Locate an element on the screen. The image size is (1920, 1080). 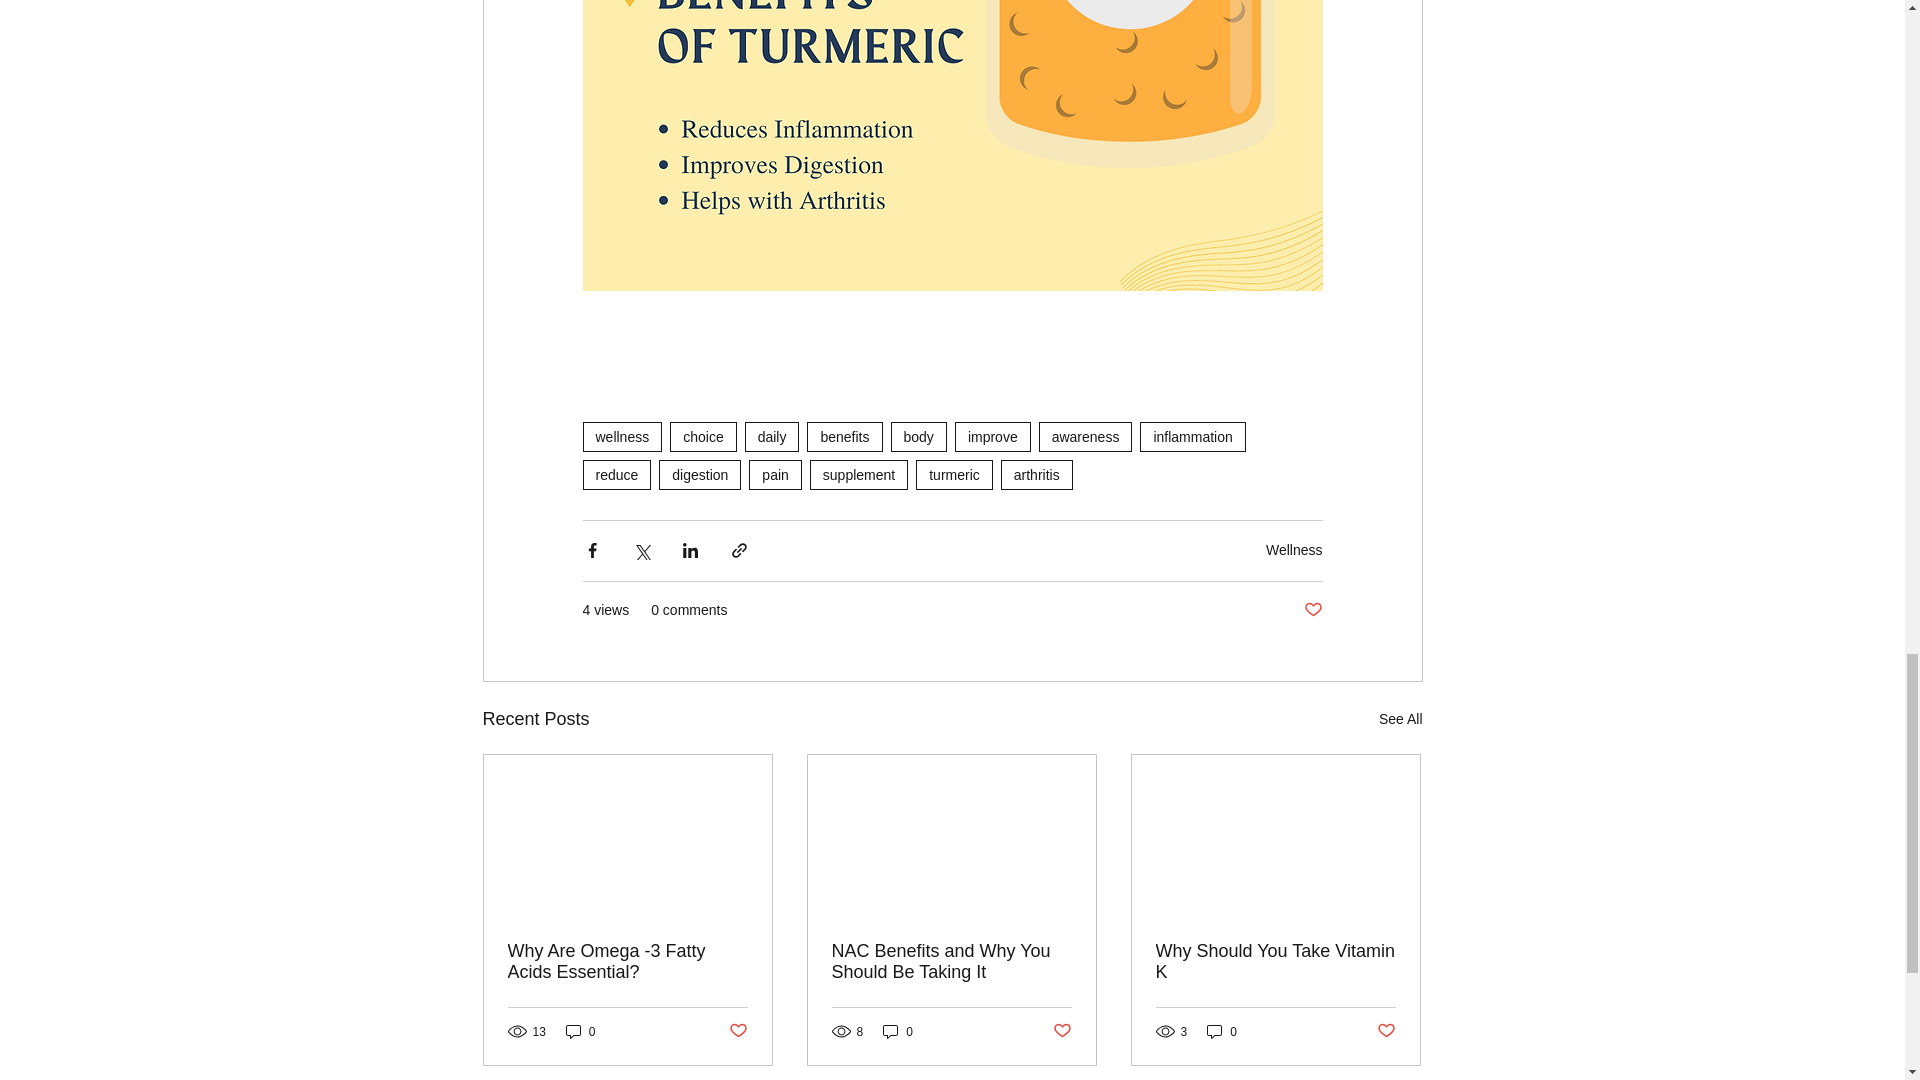
benefits is located at coordinates (844, 437).